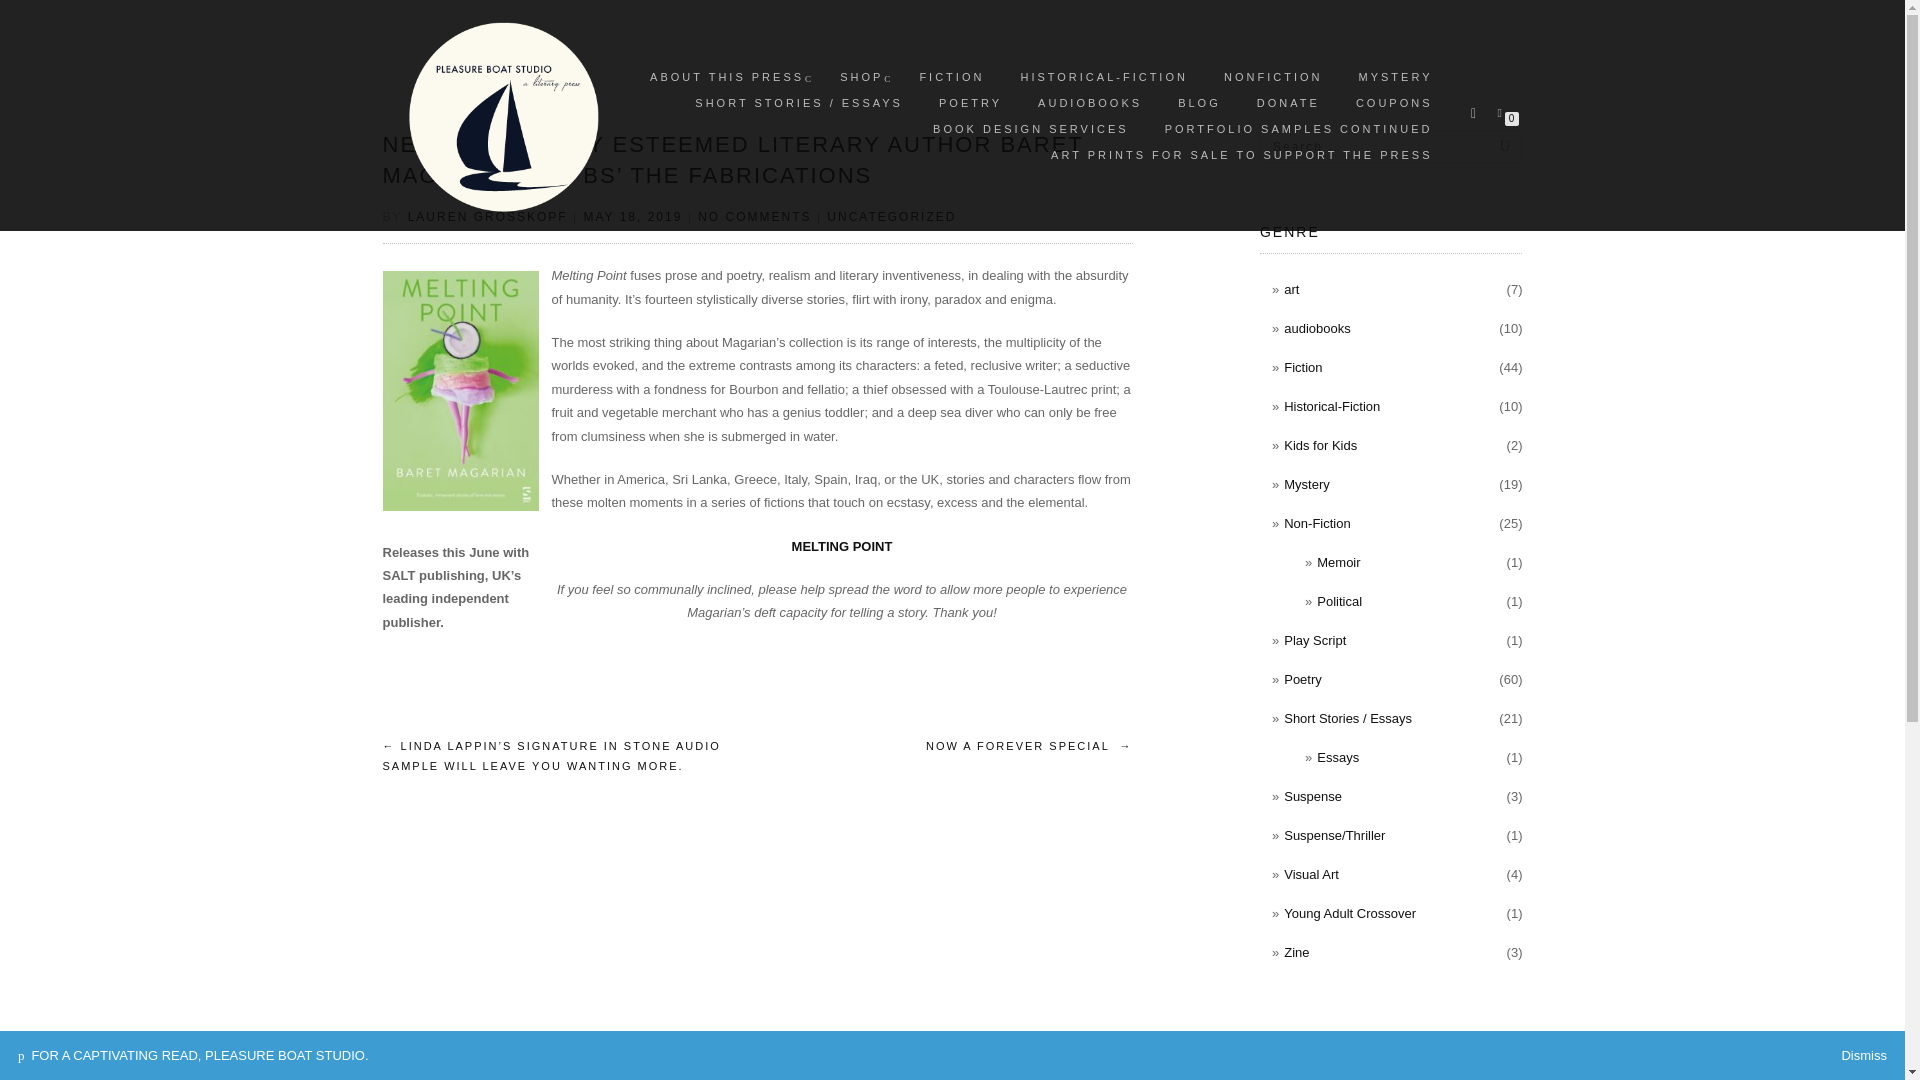 The image size is (1920, 1080). Describe the element at coordinates (1200, 102) in the screenshot. I see `BLOG` at that location.